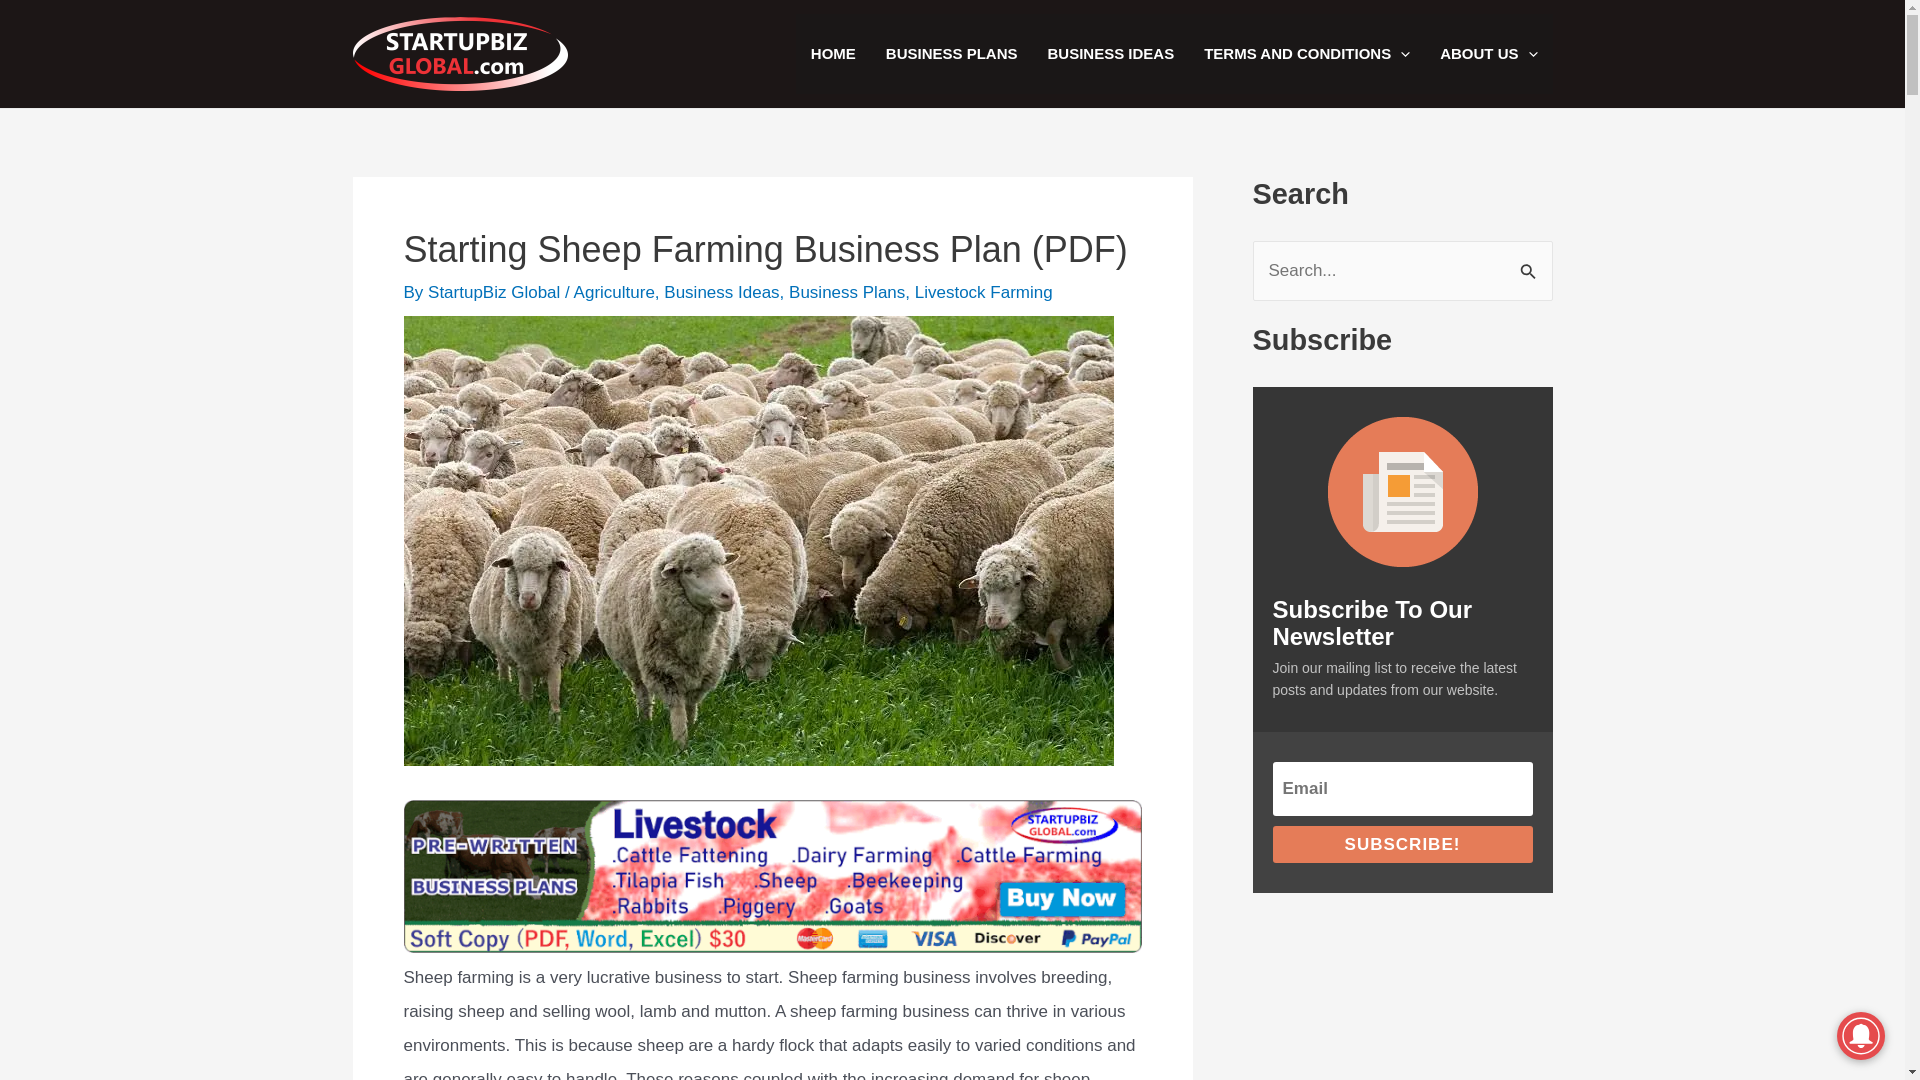 This screenshot has height=1080, width=1920. What do you see at coordinates (1110, 54) in the screenshot?
I see `BUSINESS IDEAS` at bounding box center [1110, 54].